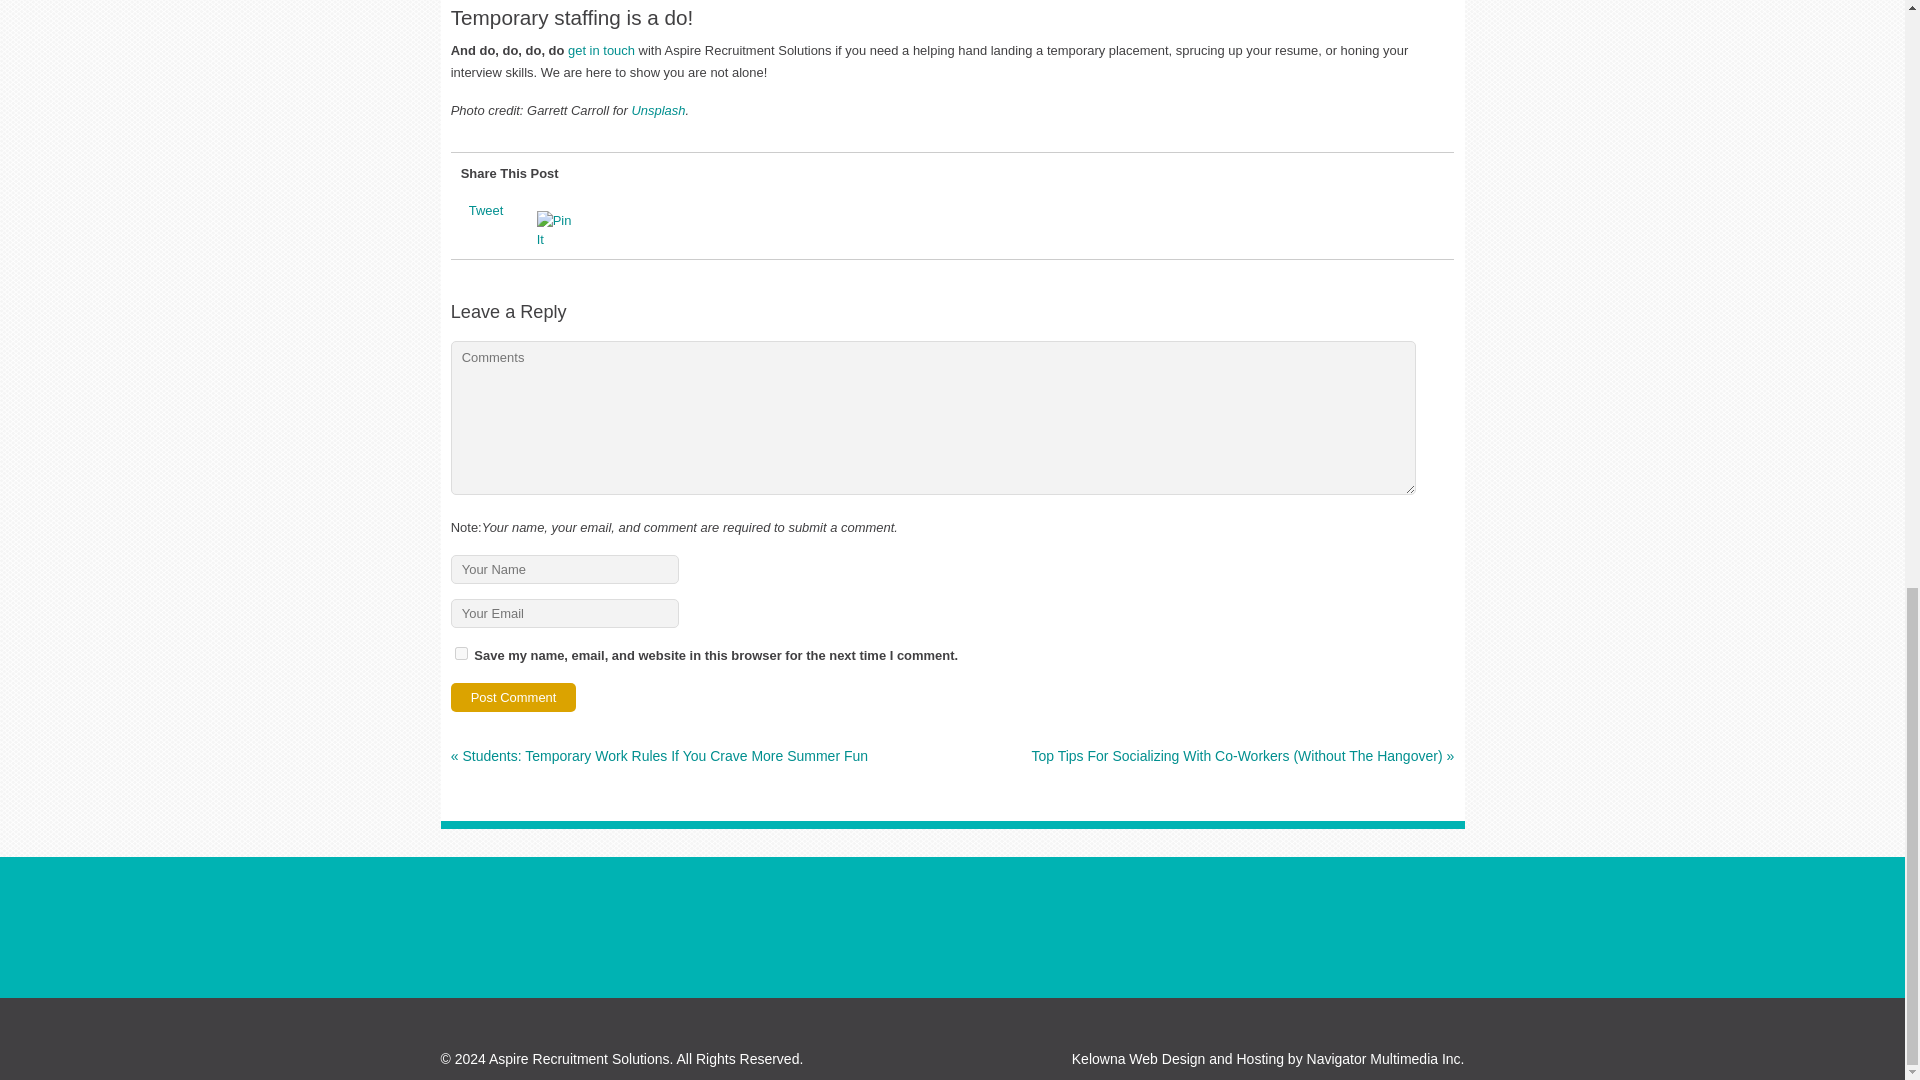 The width and height of the screenshot is (1920, 1080). Describe the element at coordinates (1178, 1058) in the screenshot. I see `Web Design and Hosting By Navigator Multimedia Inc` at that location.